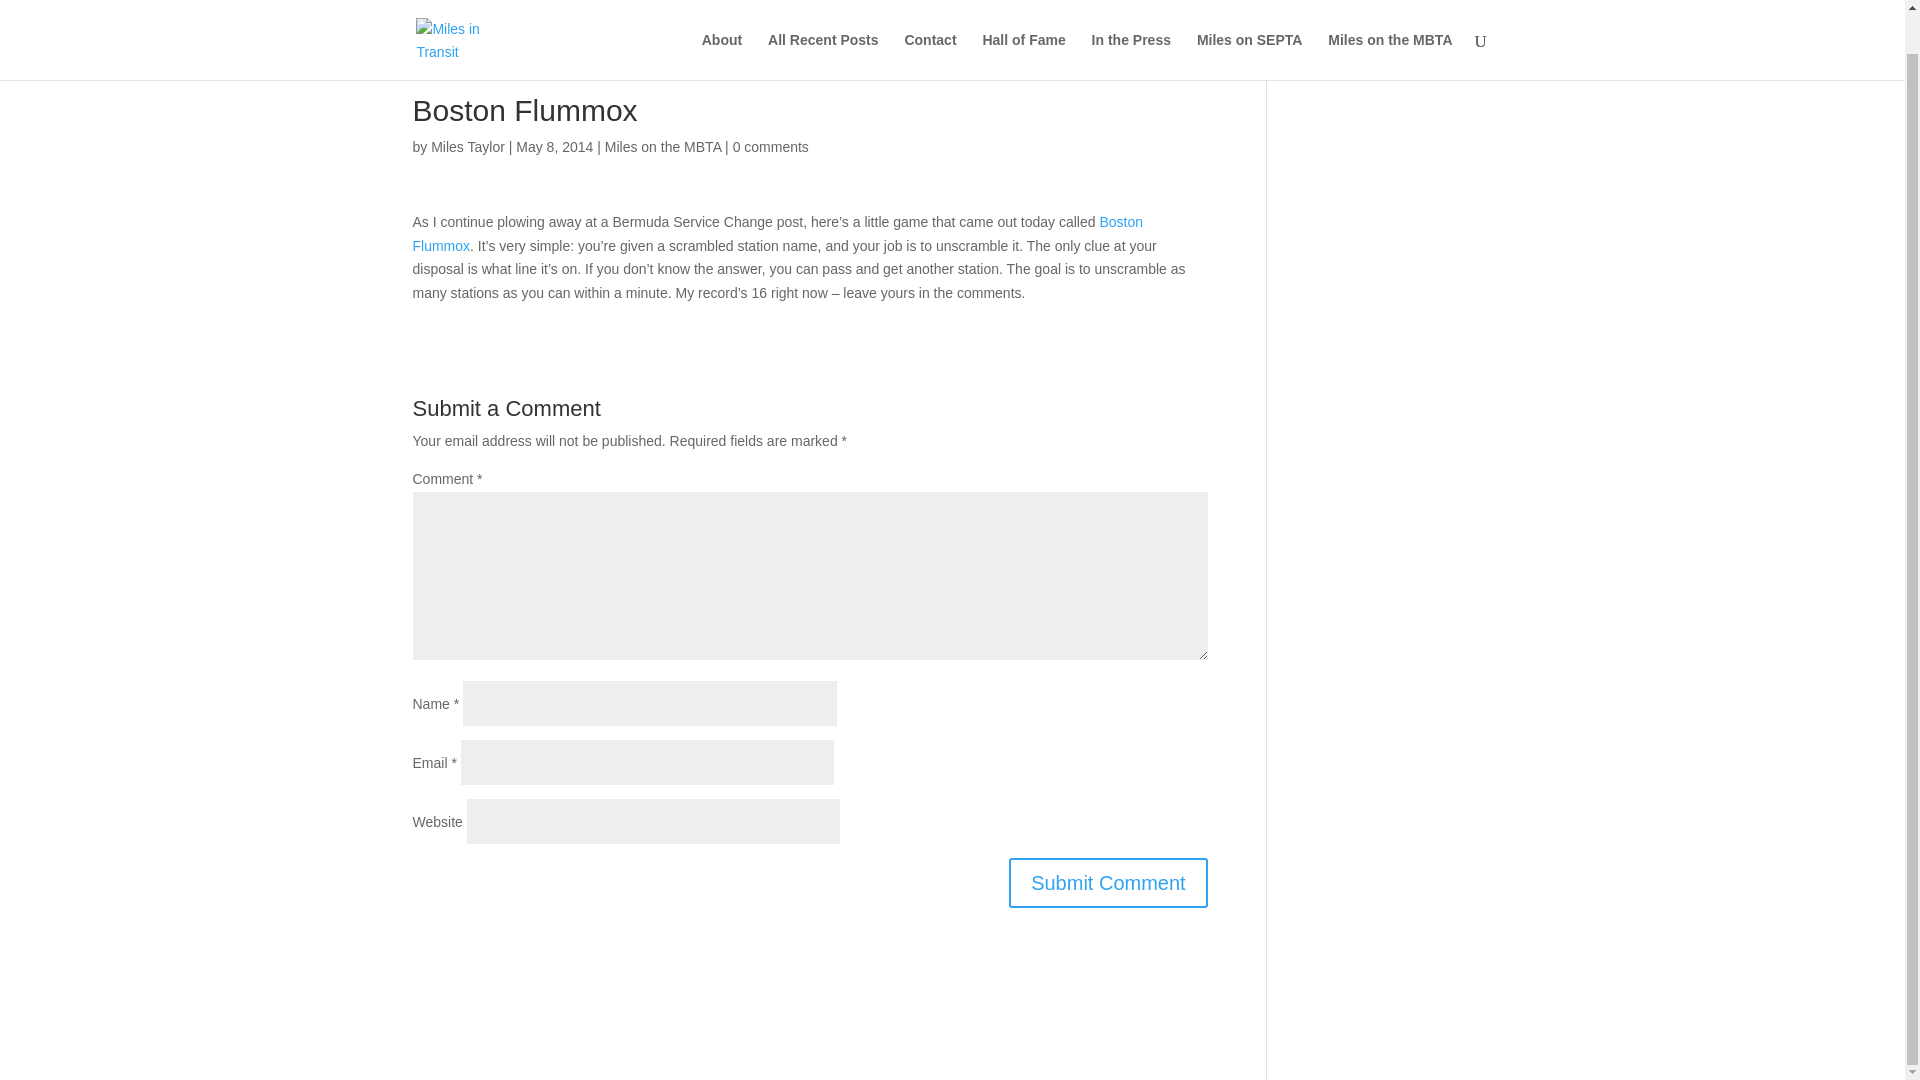 The image size is (1920, 1080). What do you see at coordinates (467, 147) in the screenshot?
I see `Miles Taylor` at bounding box center [467, 147].